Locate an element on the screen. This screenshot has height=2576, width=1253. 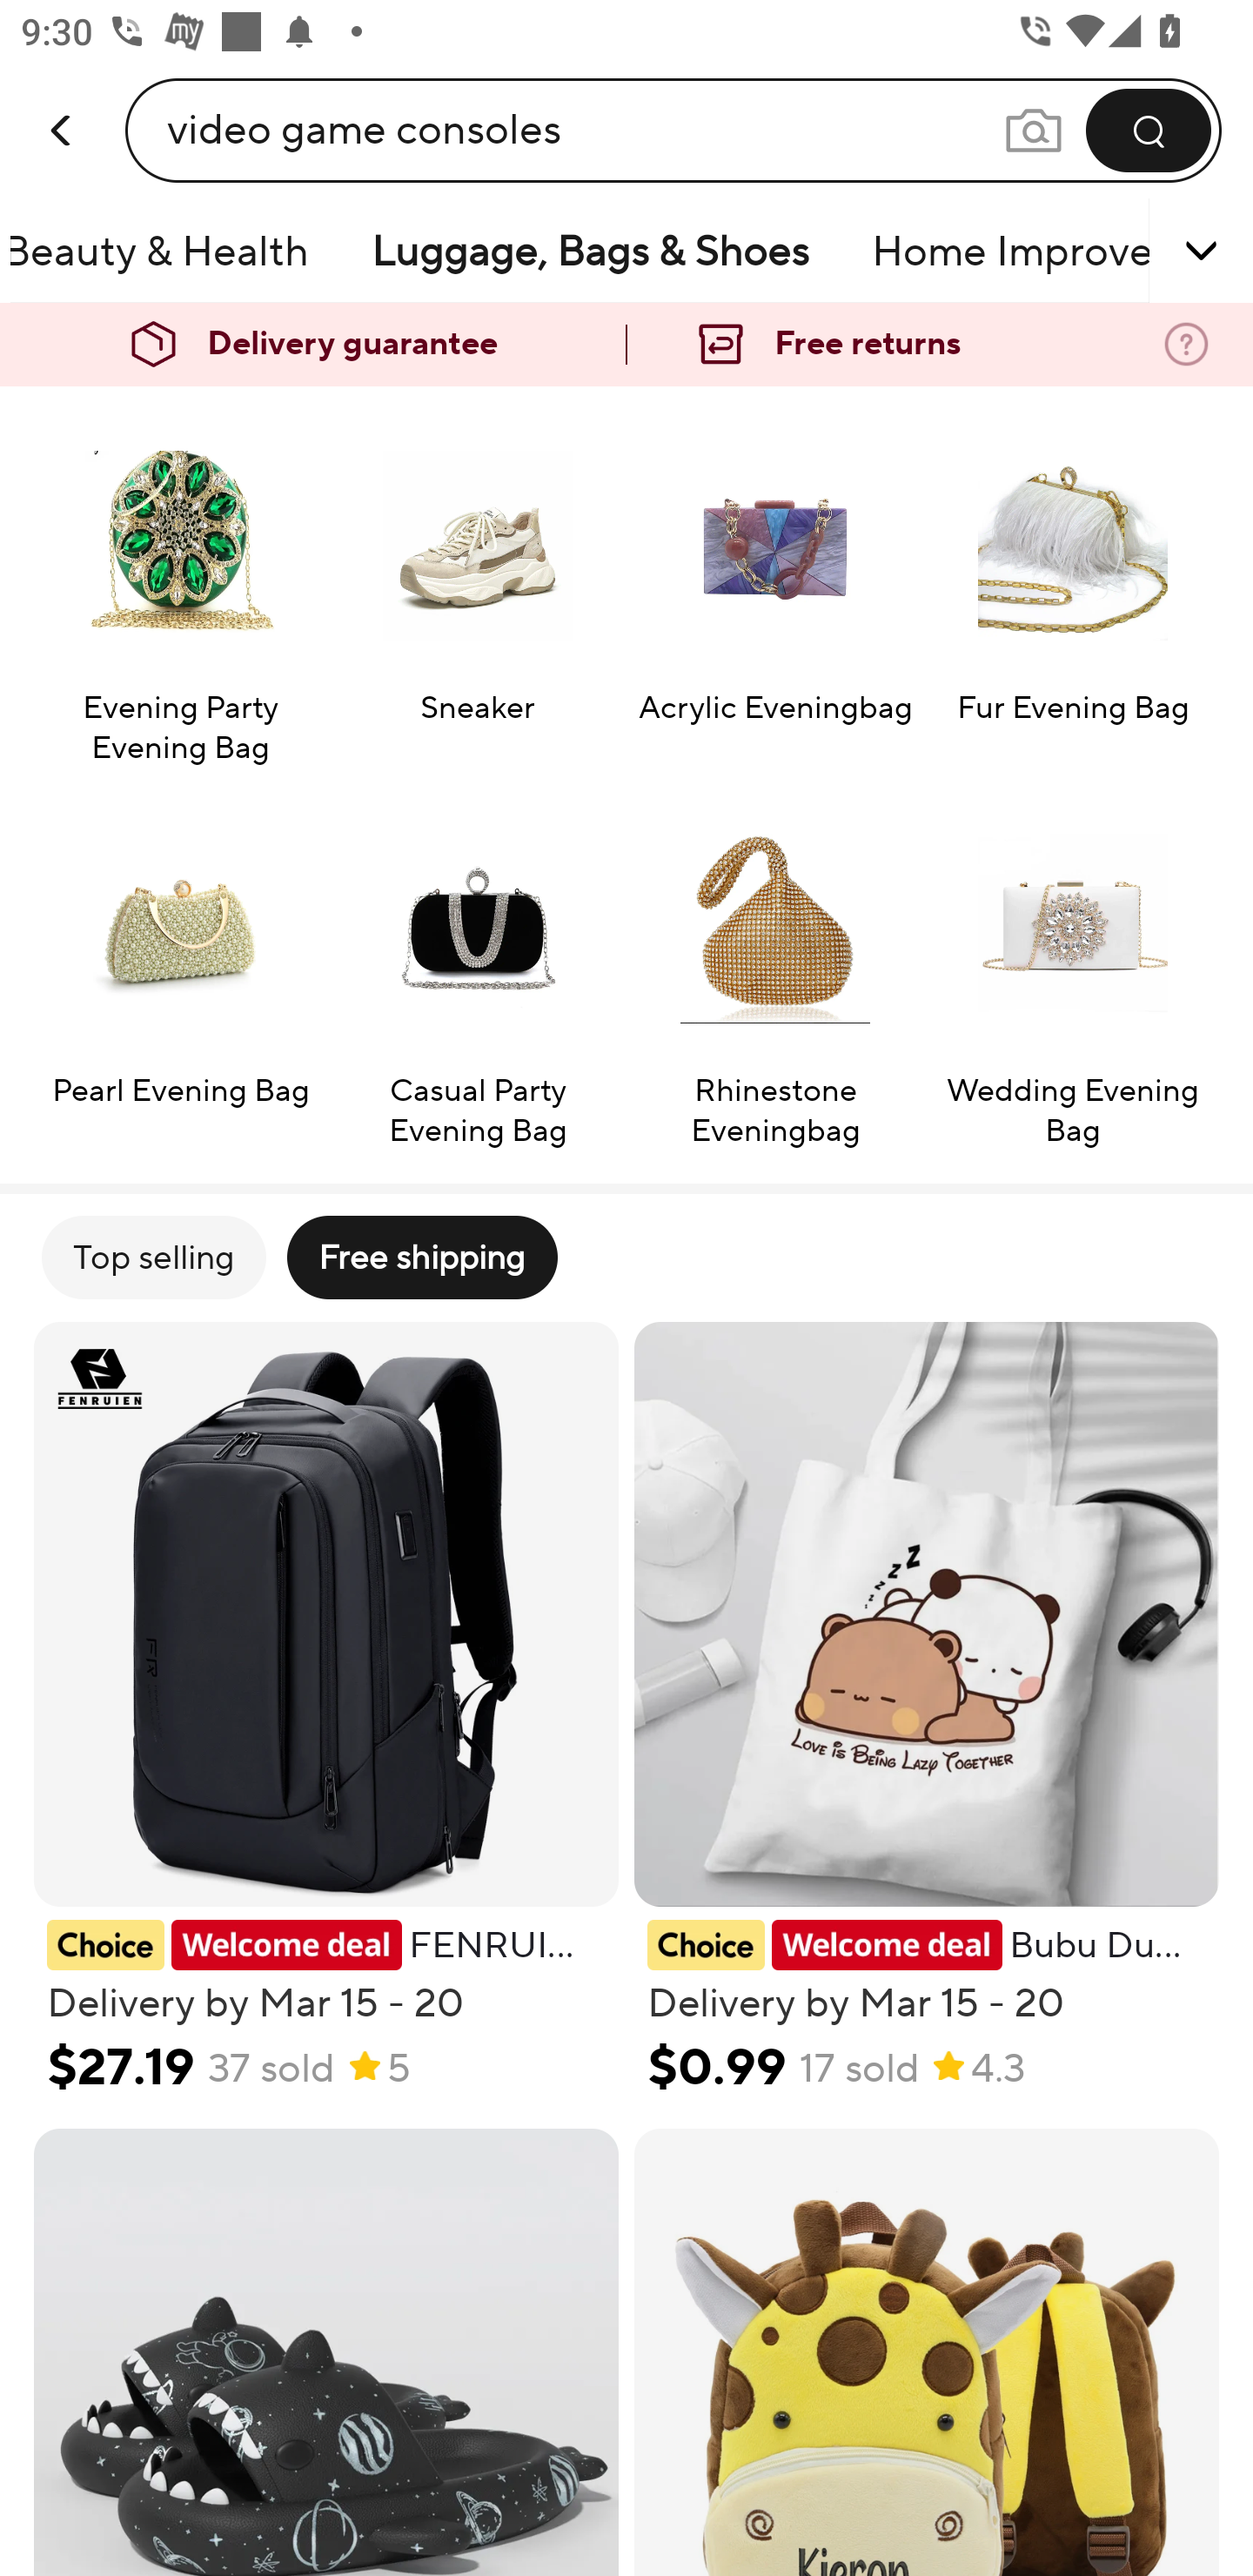
back  is located at coordinates (63, 99).